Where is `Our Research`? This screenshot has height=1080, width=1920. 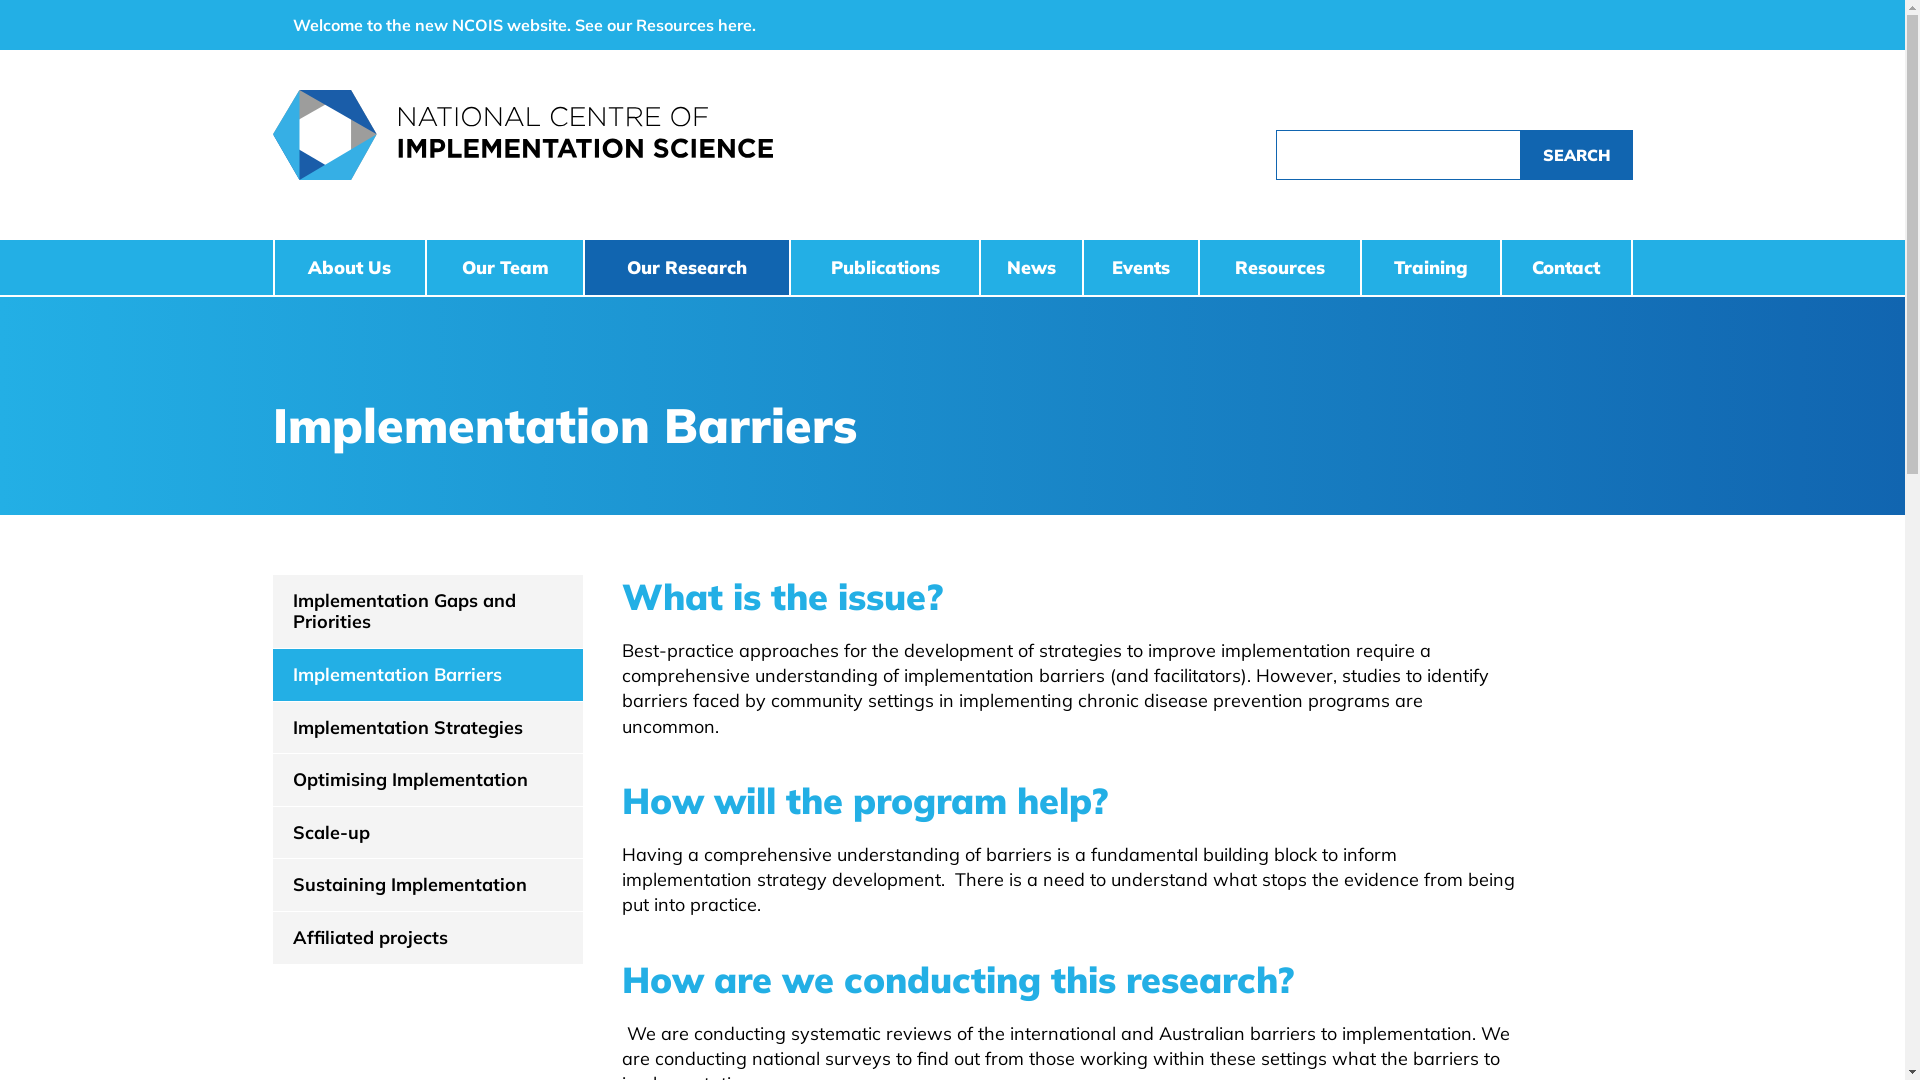
Our Research is located at coordinates (687, 268).